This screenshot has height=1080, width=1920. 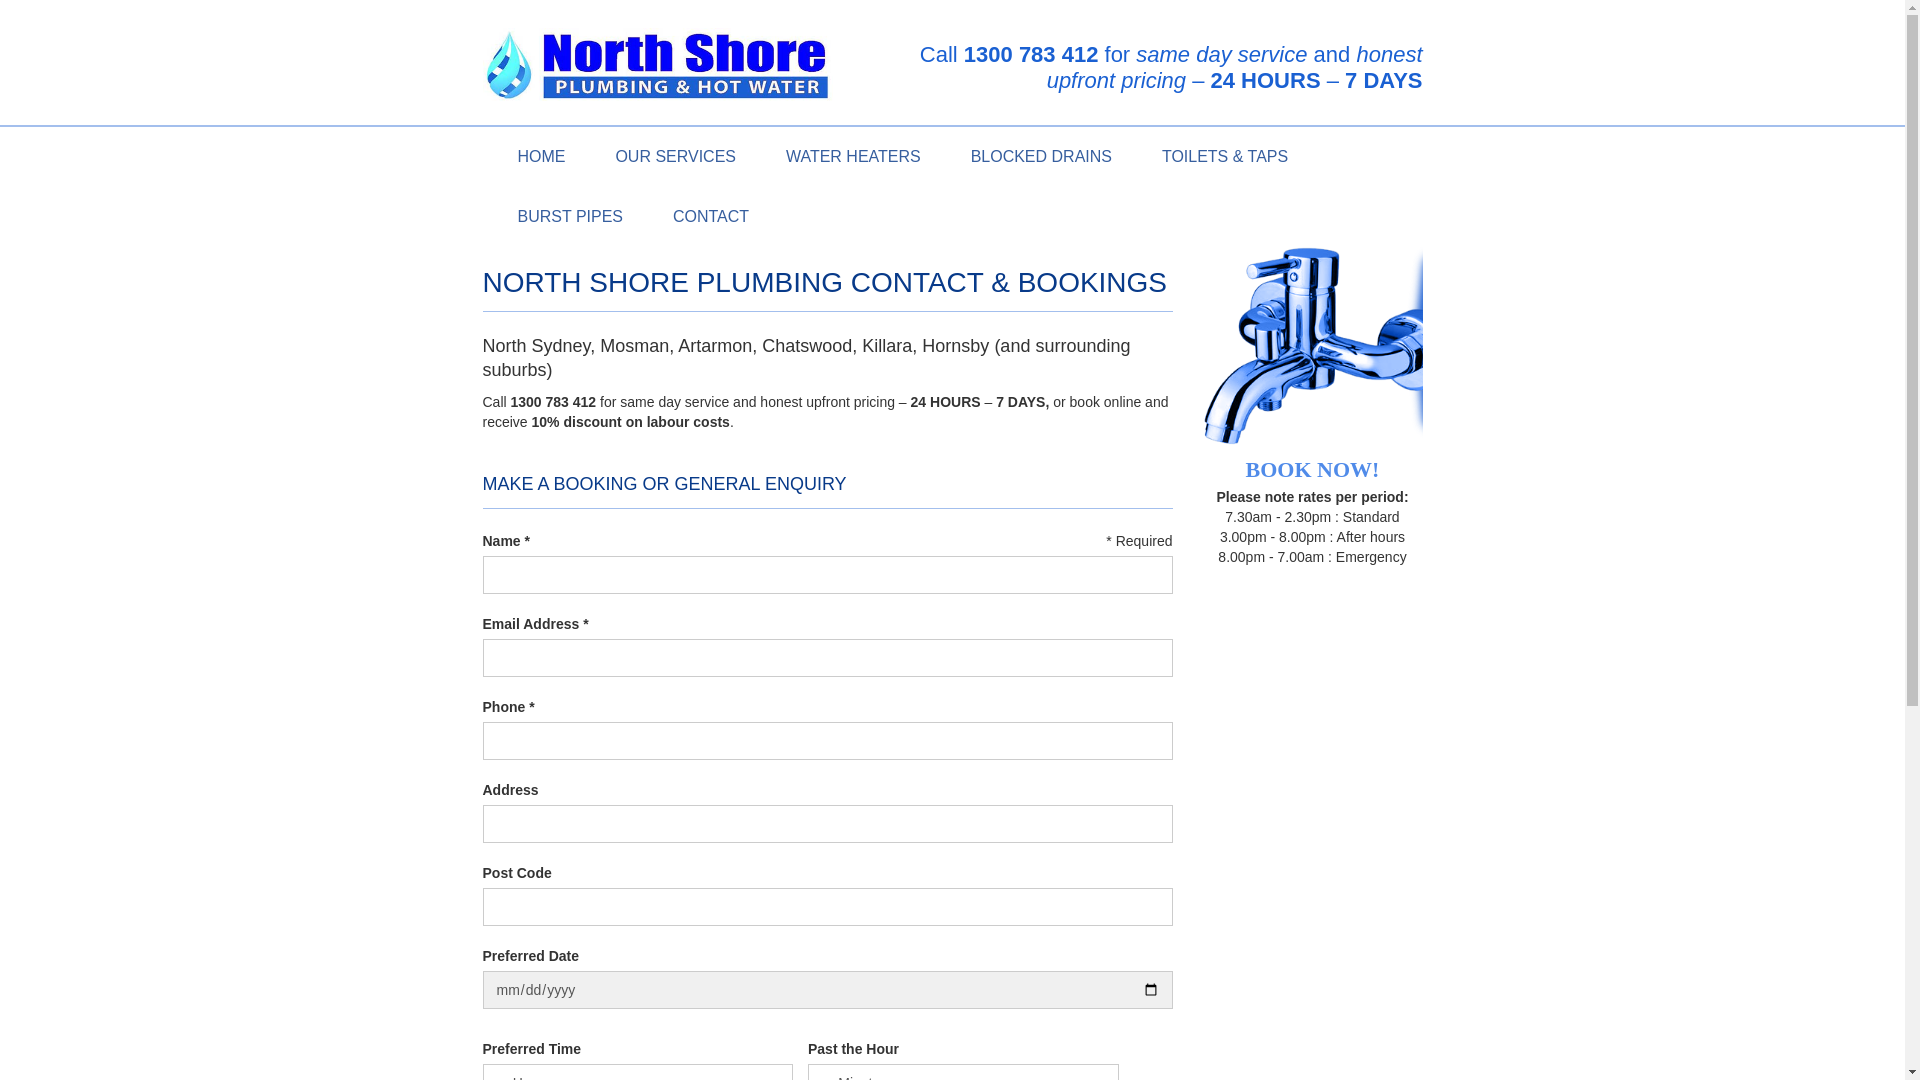 What do you see at coordinates (570, 216) in the screenshot?
I see `BURST PIPES` at bounding box center [570, 216].